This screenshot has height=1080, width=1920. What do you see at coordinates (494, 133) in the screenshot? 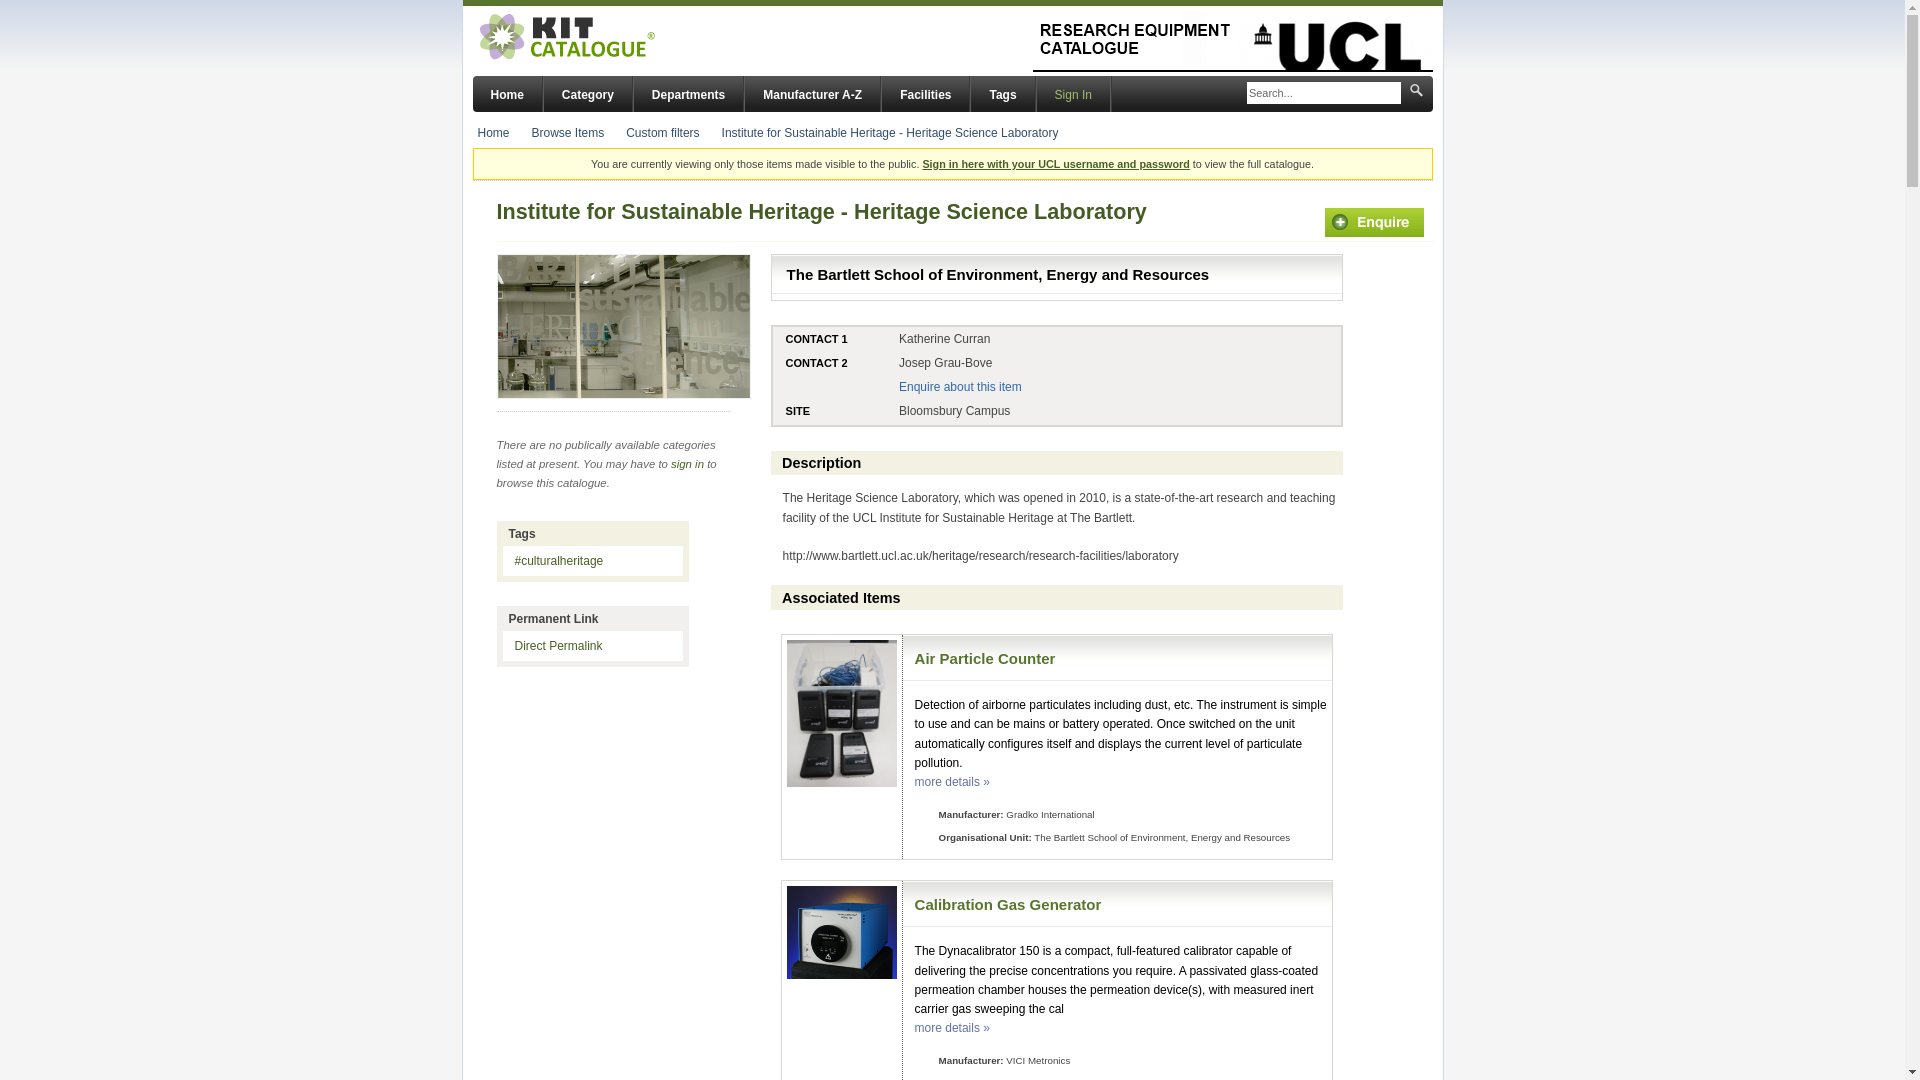
I see `Home` at bounding box center [494, 133].